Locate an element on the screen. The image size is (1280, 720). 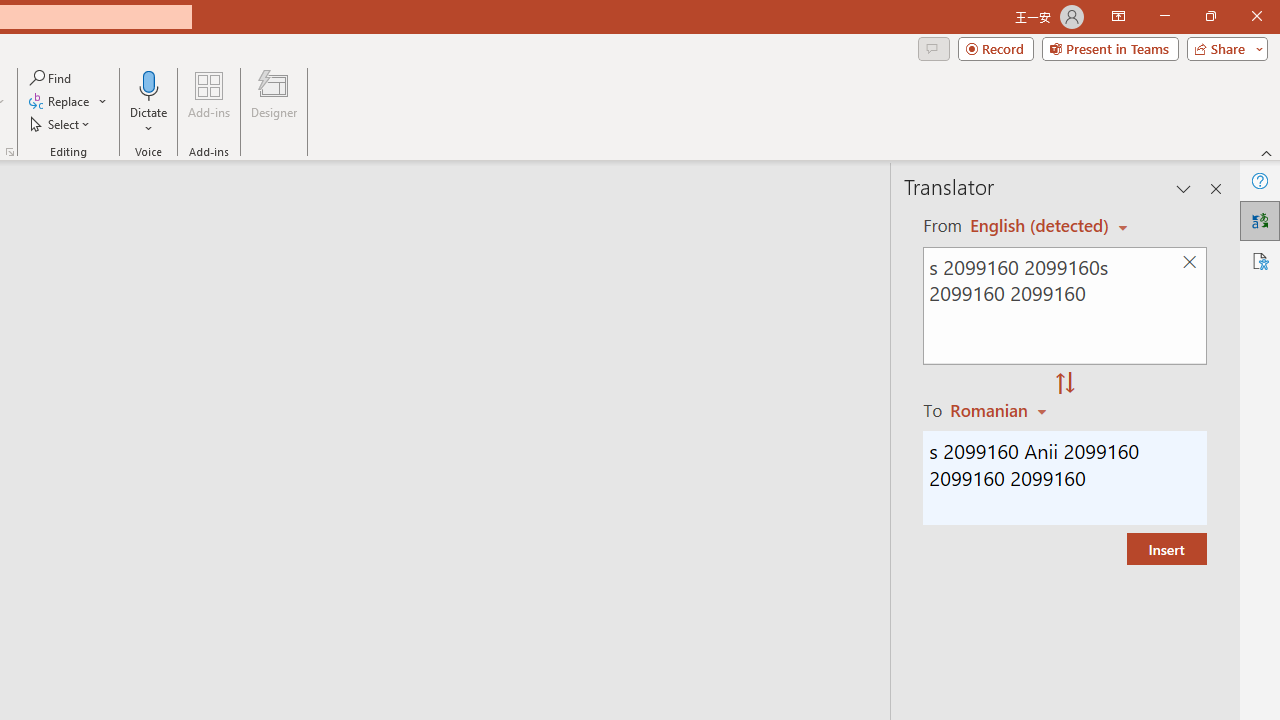
Czech (detected) is located at coordinates (1040, 226).